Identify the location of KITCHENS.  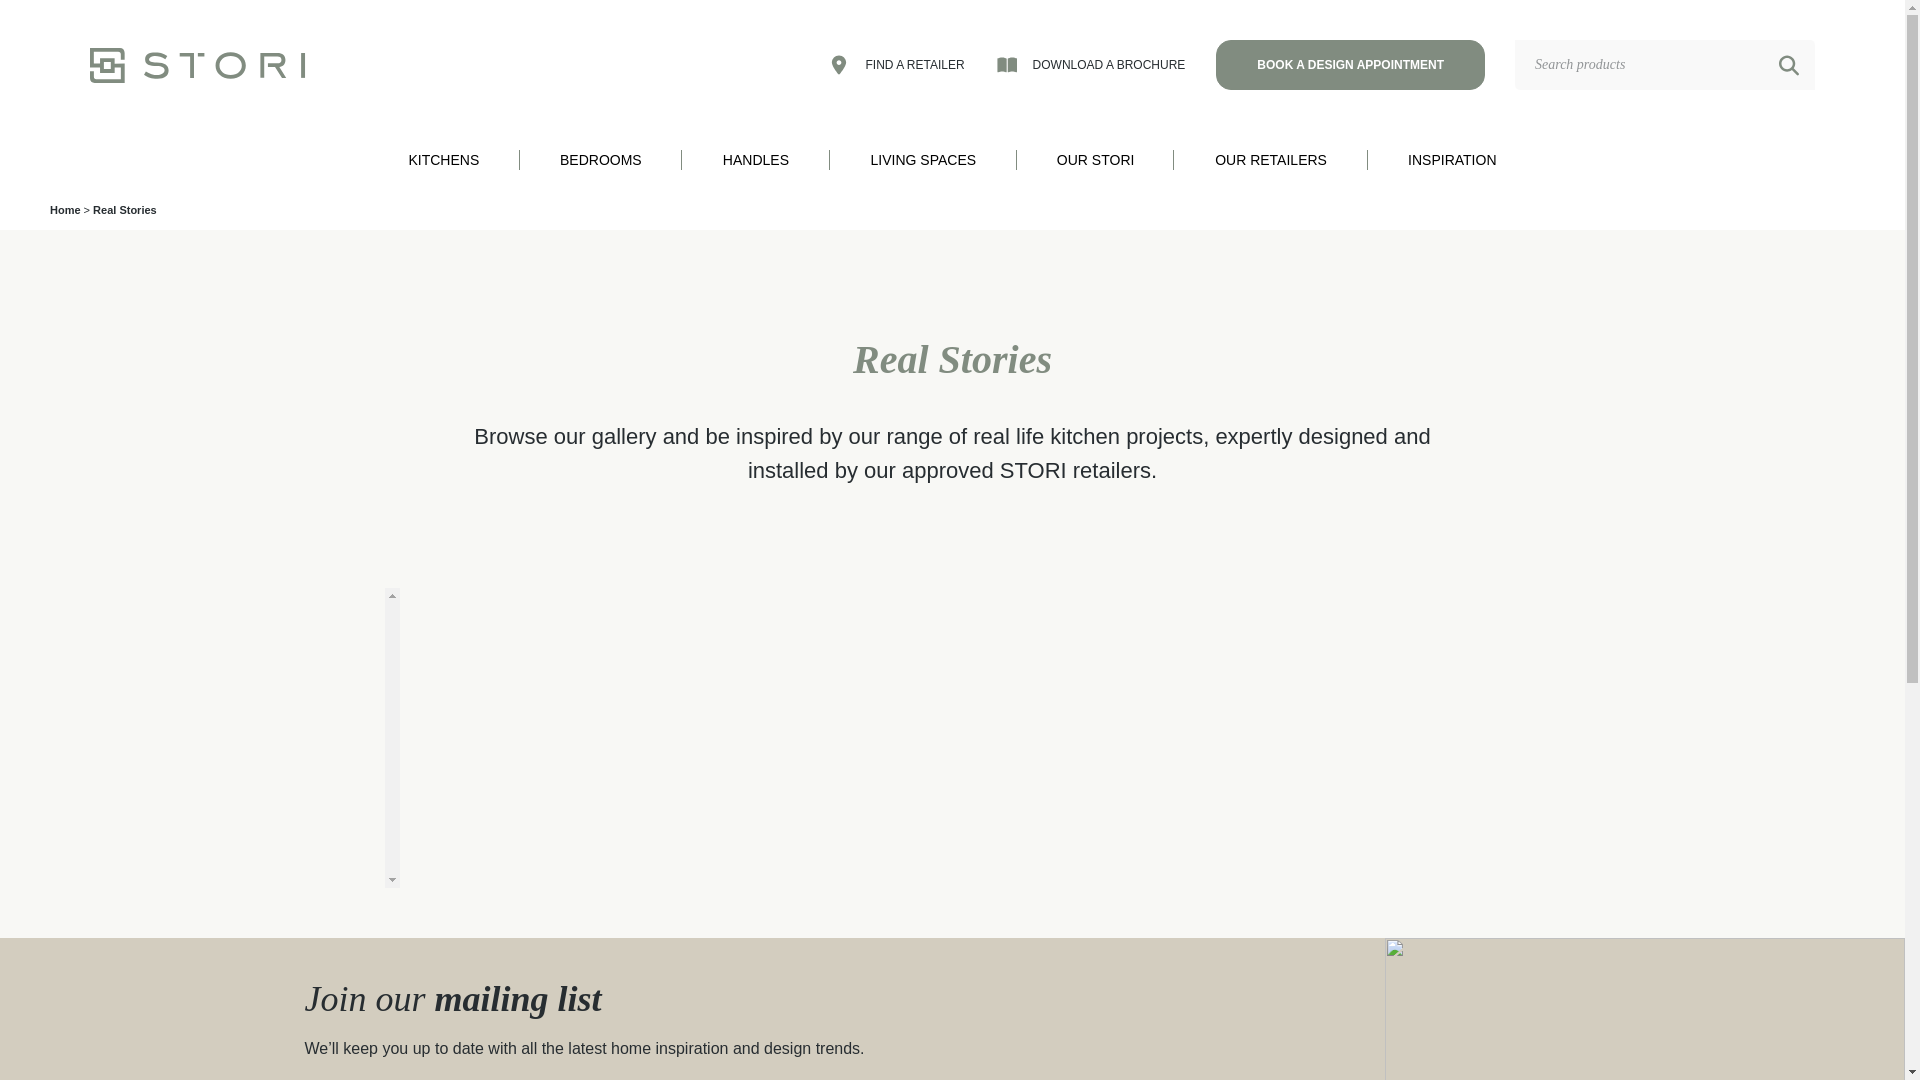
(444, 159).